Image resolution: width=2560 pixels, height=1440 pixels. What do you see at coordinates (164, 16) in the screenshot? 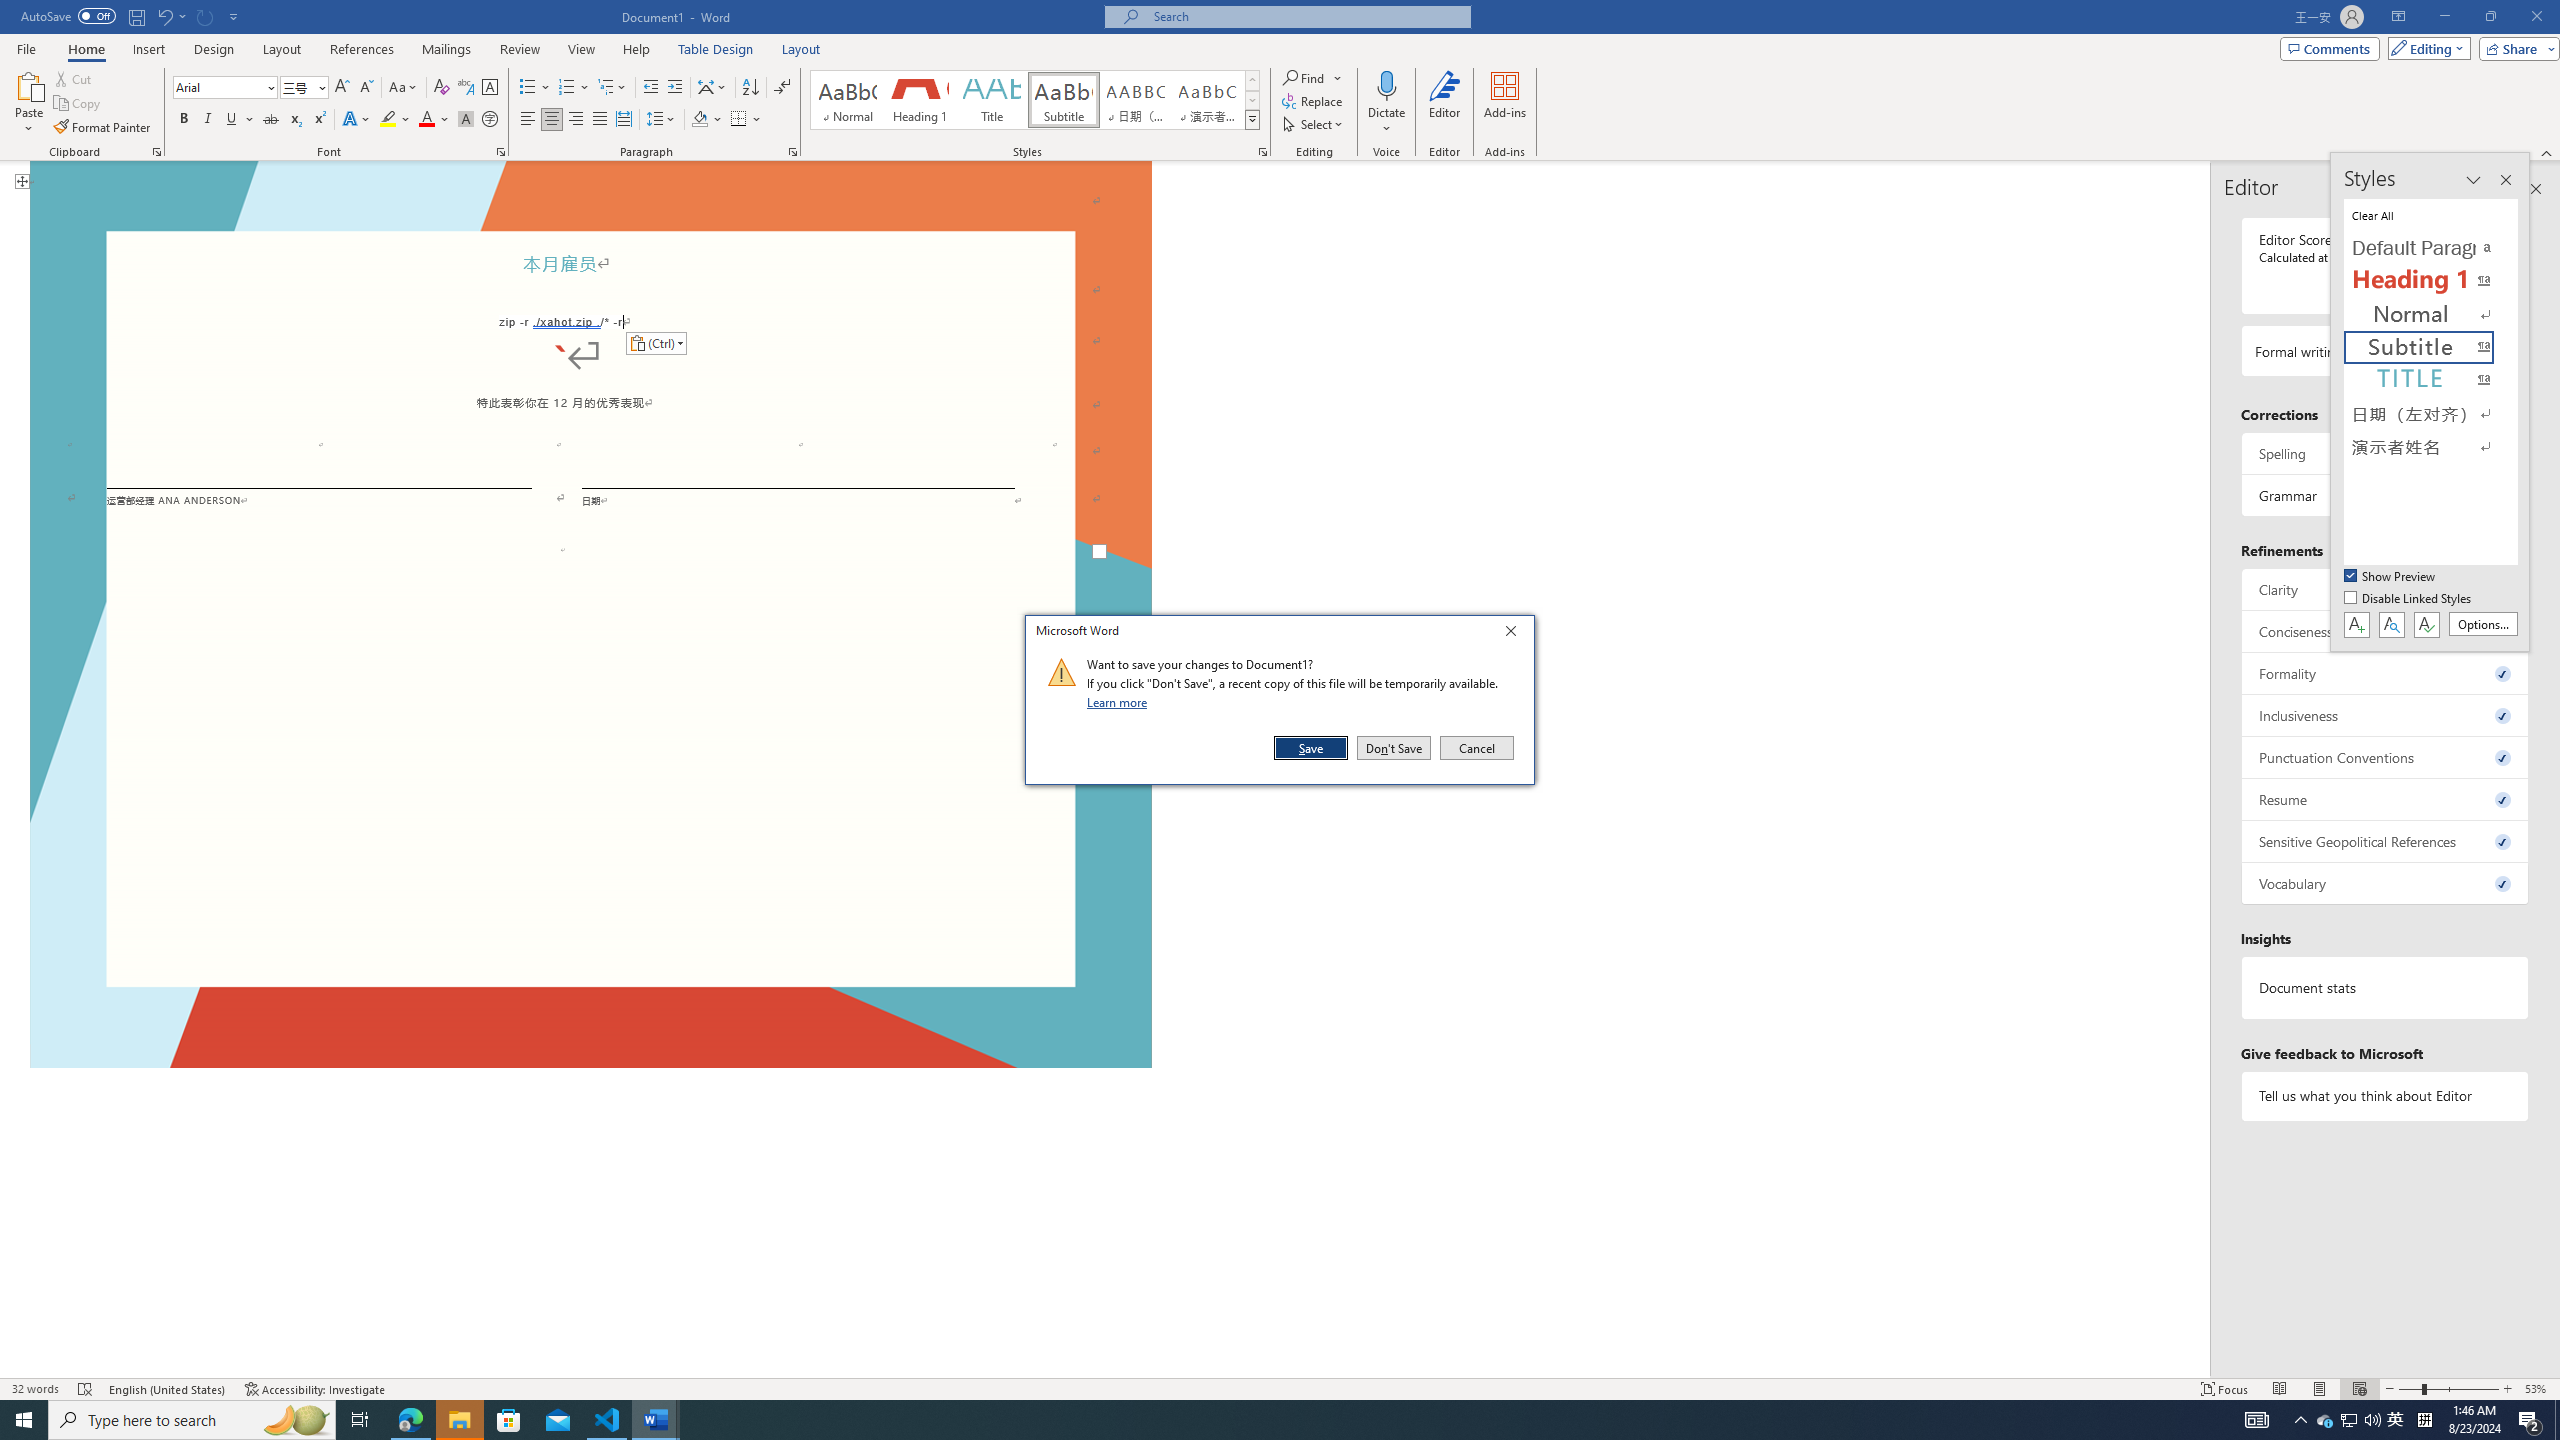
I see `Undo Paste` at bounding box center [164, 16].